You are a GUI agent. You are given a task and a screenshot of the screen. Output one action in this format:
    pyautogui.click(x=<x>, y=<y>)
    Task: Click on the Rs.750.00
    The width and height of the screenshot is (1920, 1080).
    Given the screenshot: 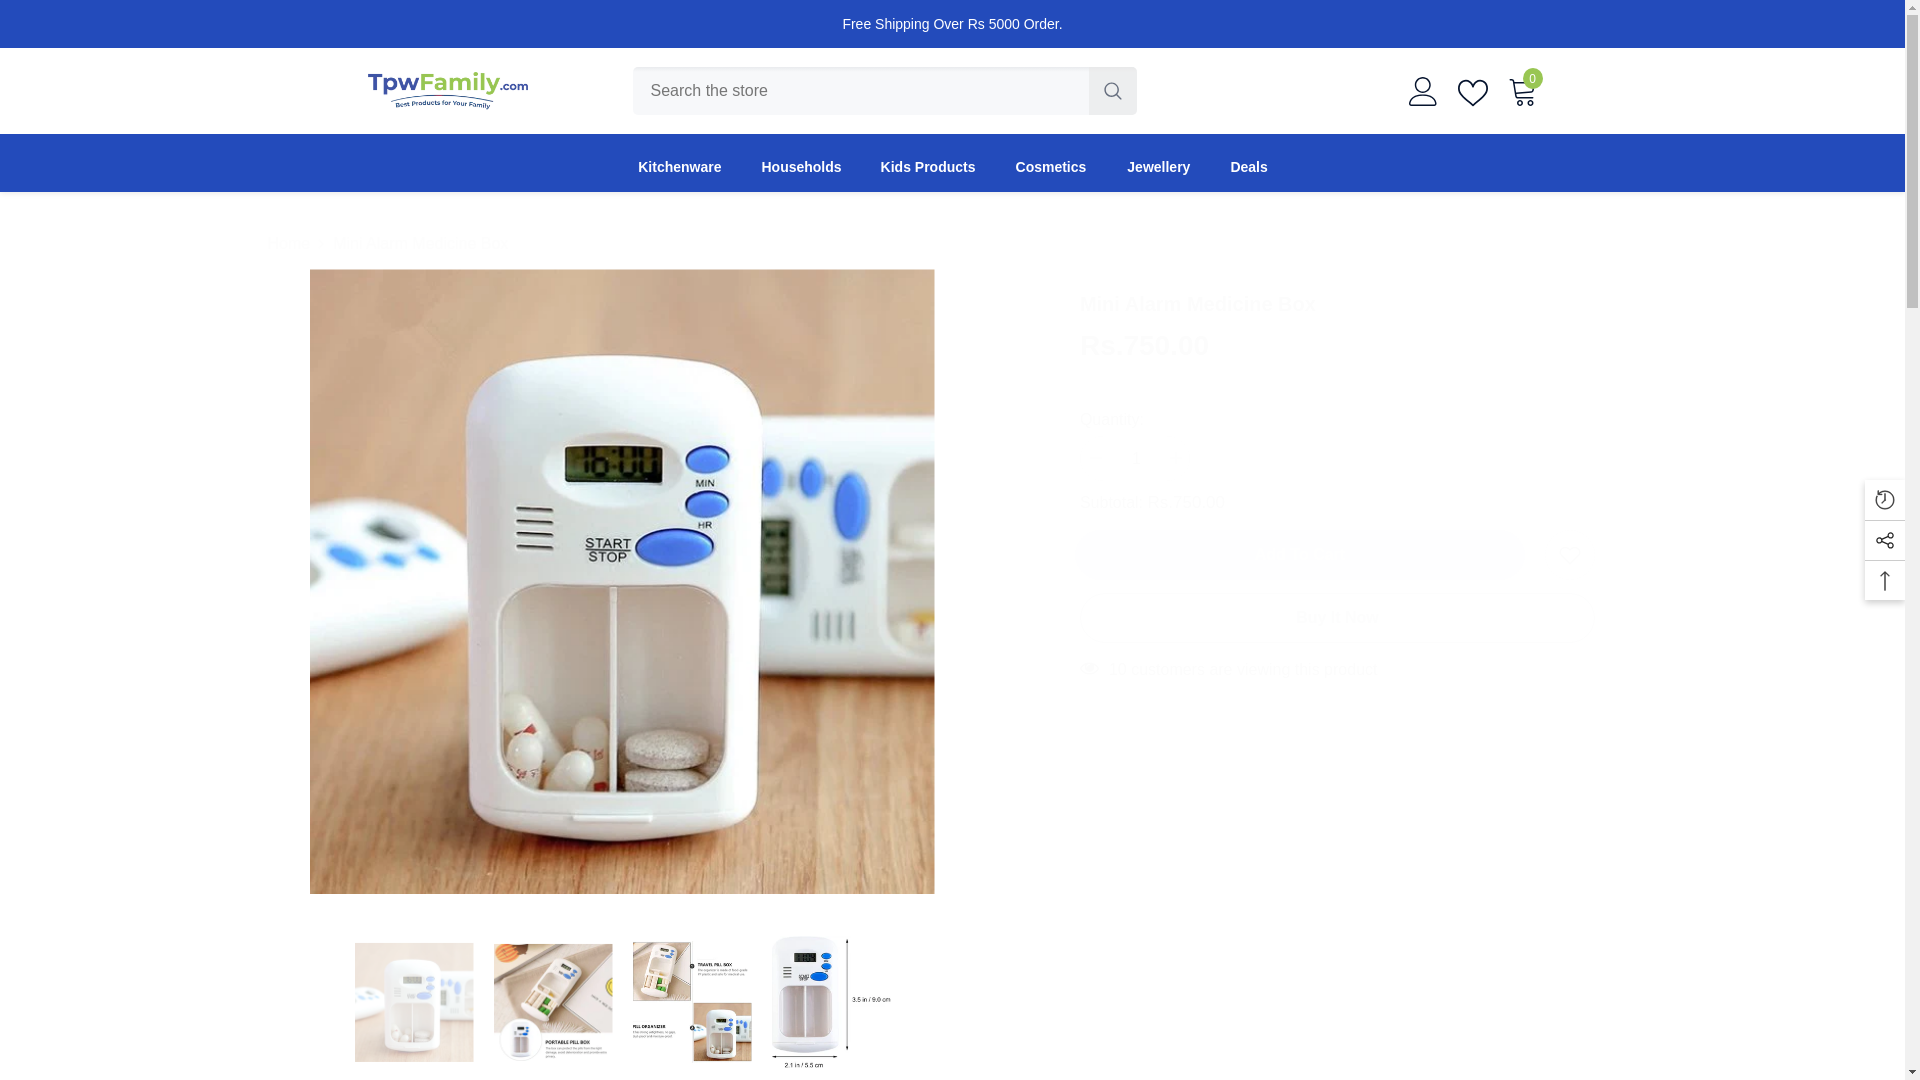 What is the action you would take?
    pyautogui.click(x=1337, y=680)
    